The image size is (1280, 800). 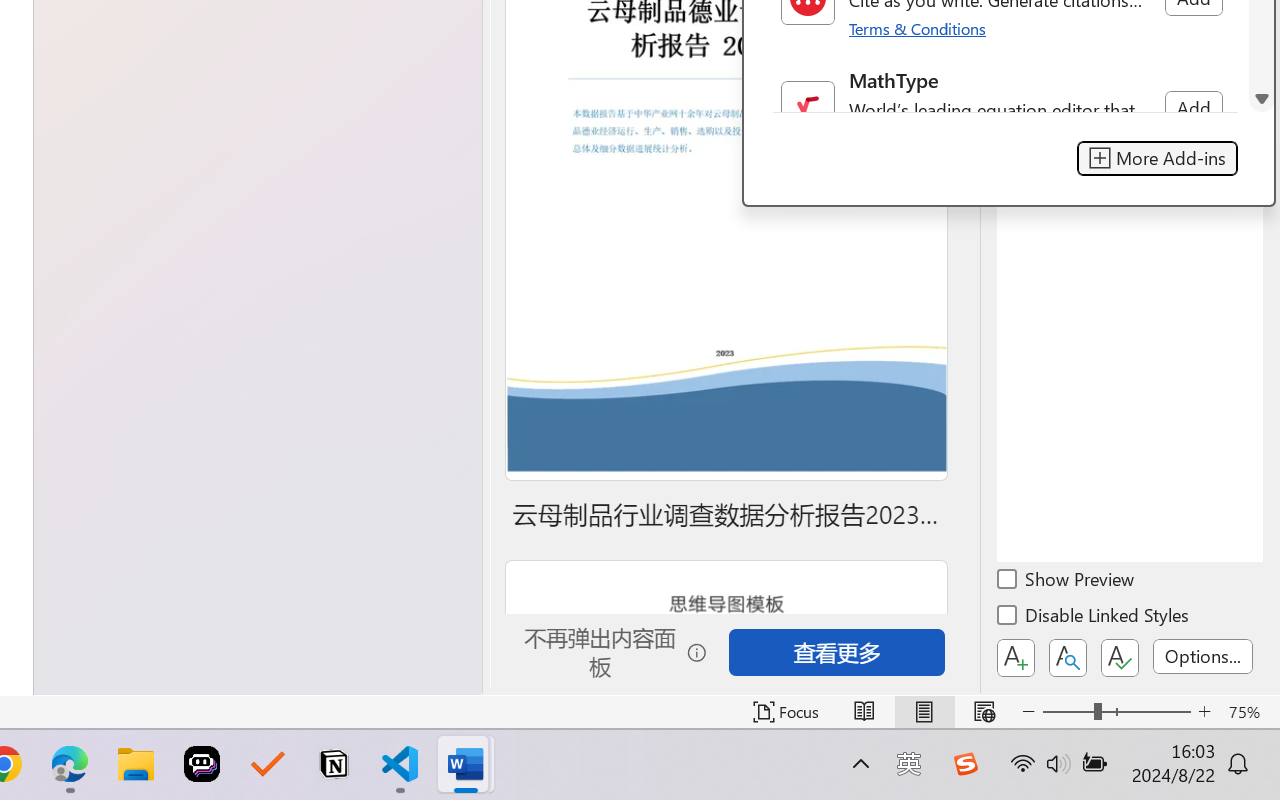 I want to click on Show Preview, so click(x=1067, y=582).